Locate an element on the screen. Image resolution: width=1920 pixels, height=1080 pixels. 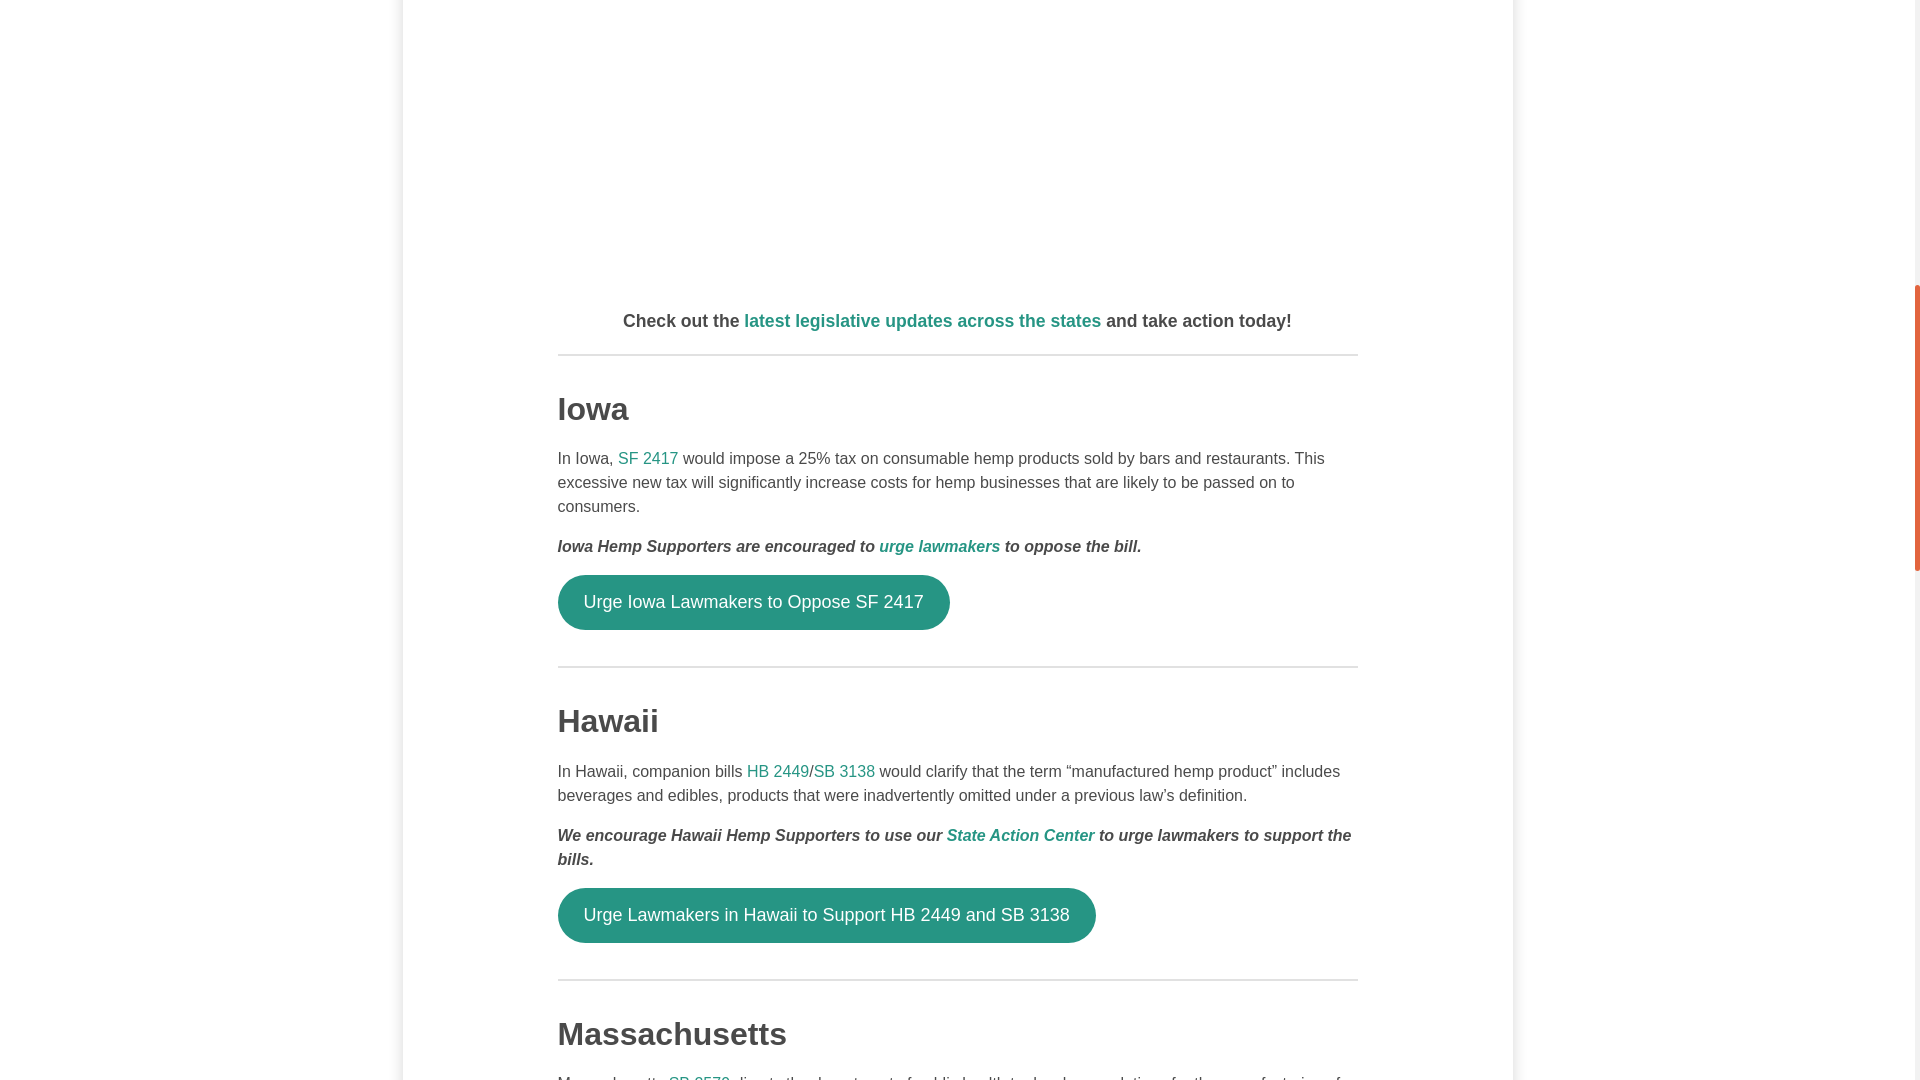
latest legislative updates across the states is located at coordinates (922, 320).